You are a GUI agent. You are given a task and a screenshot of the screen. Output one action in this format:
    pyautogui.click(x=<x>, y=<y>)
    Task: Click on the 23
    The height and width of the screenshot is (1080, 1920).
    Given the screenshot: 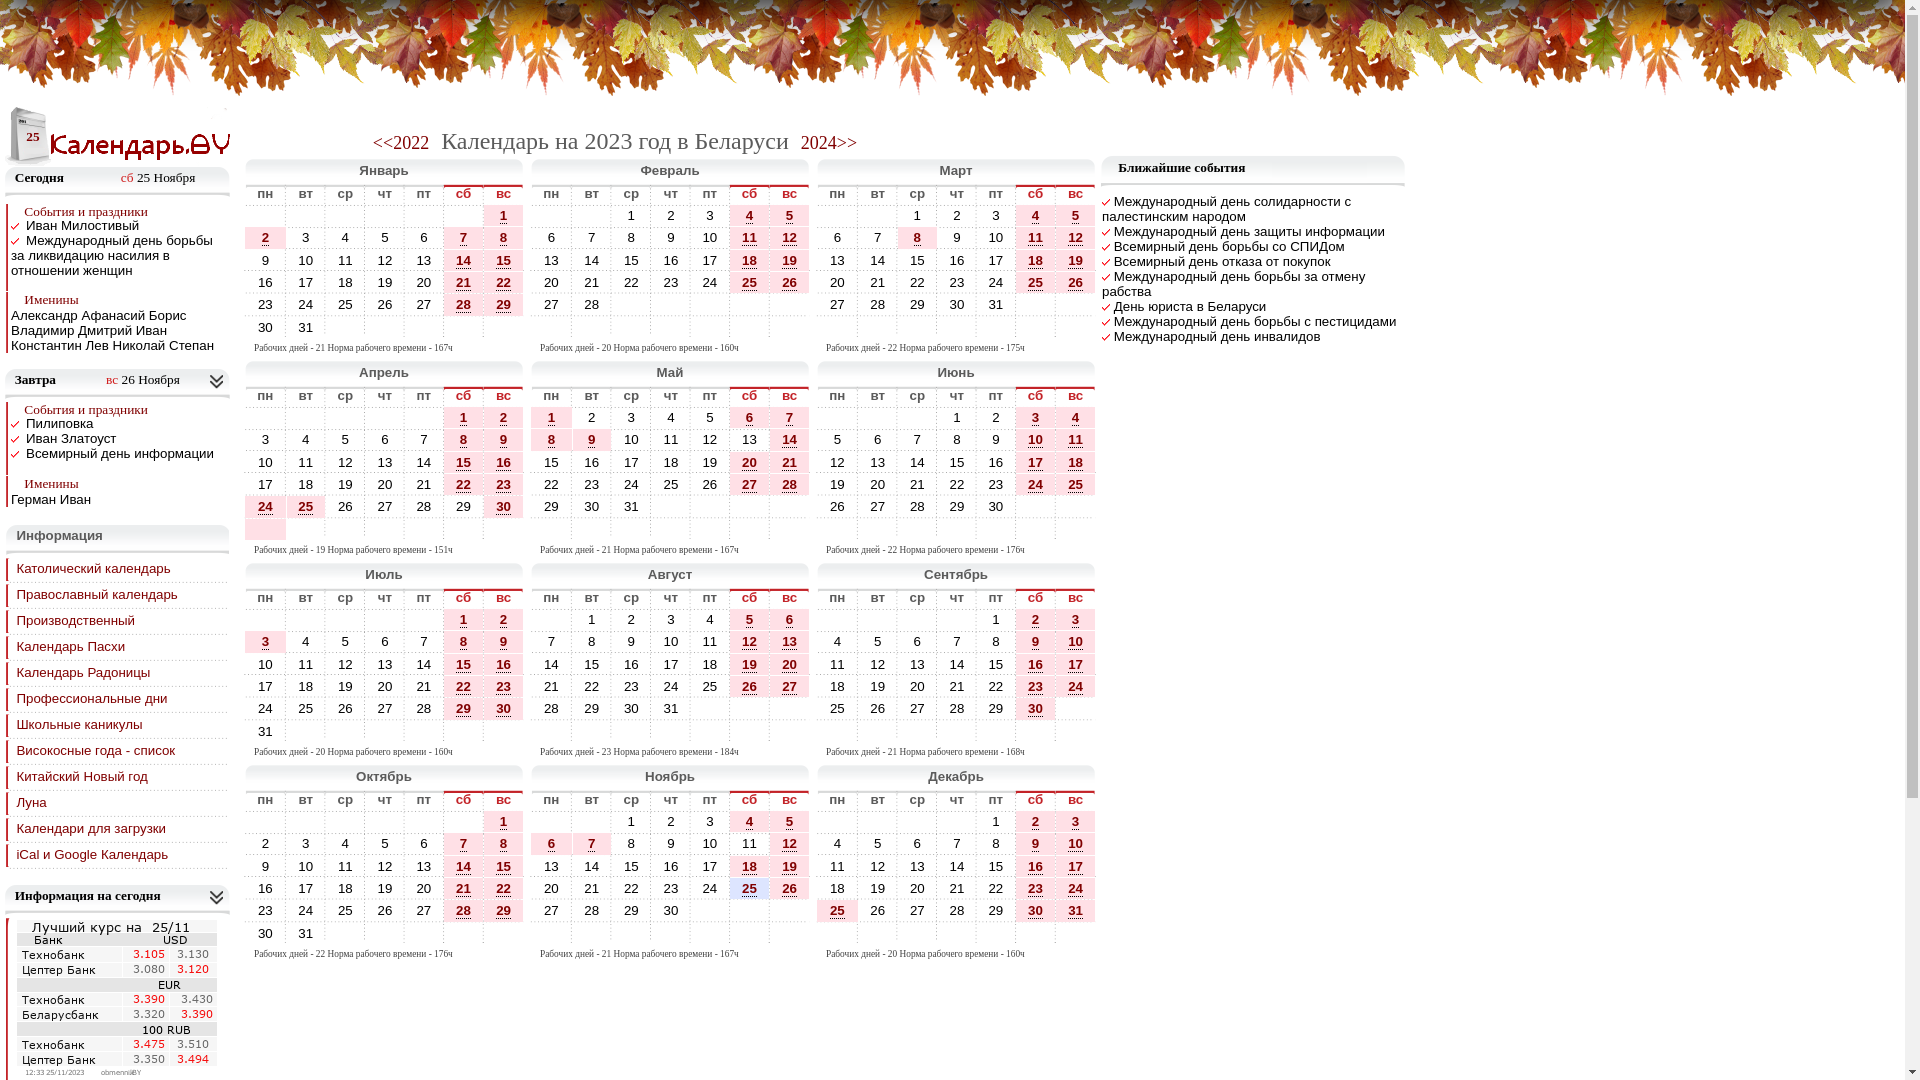 What is the action you would take?
    pyautogui.click(x=266, y=910)
    